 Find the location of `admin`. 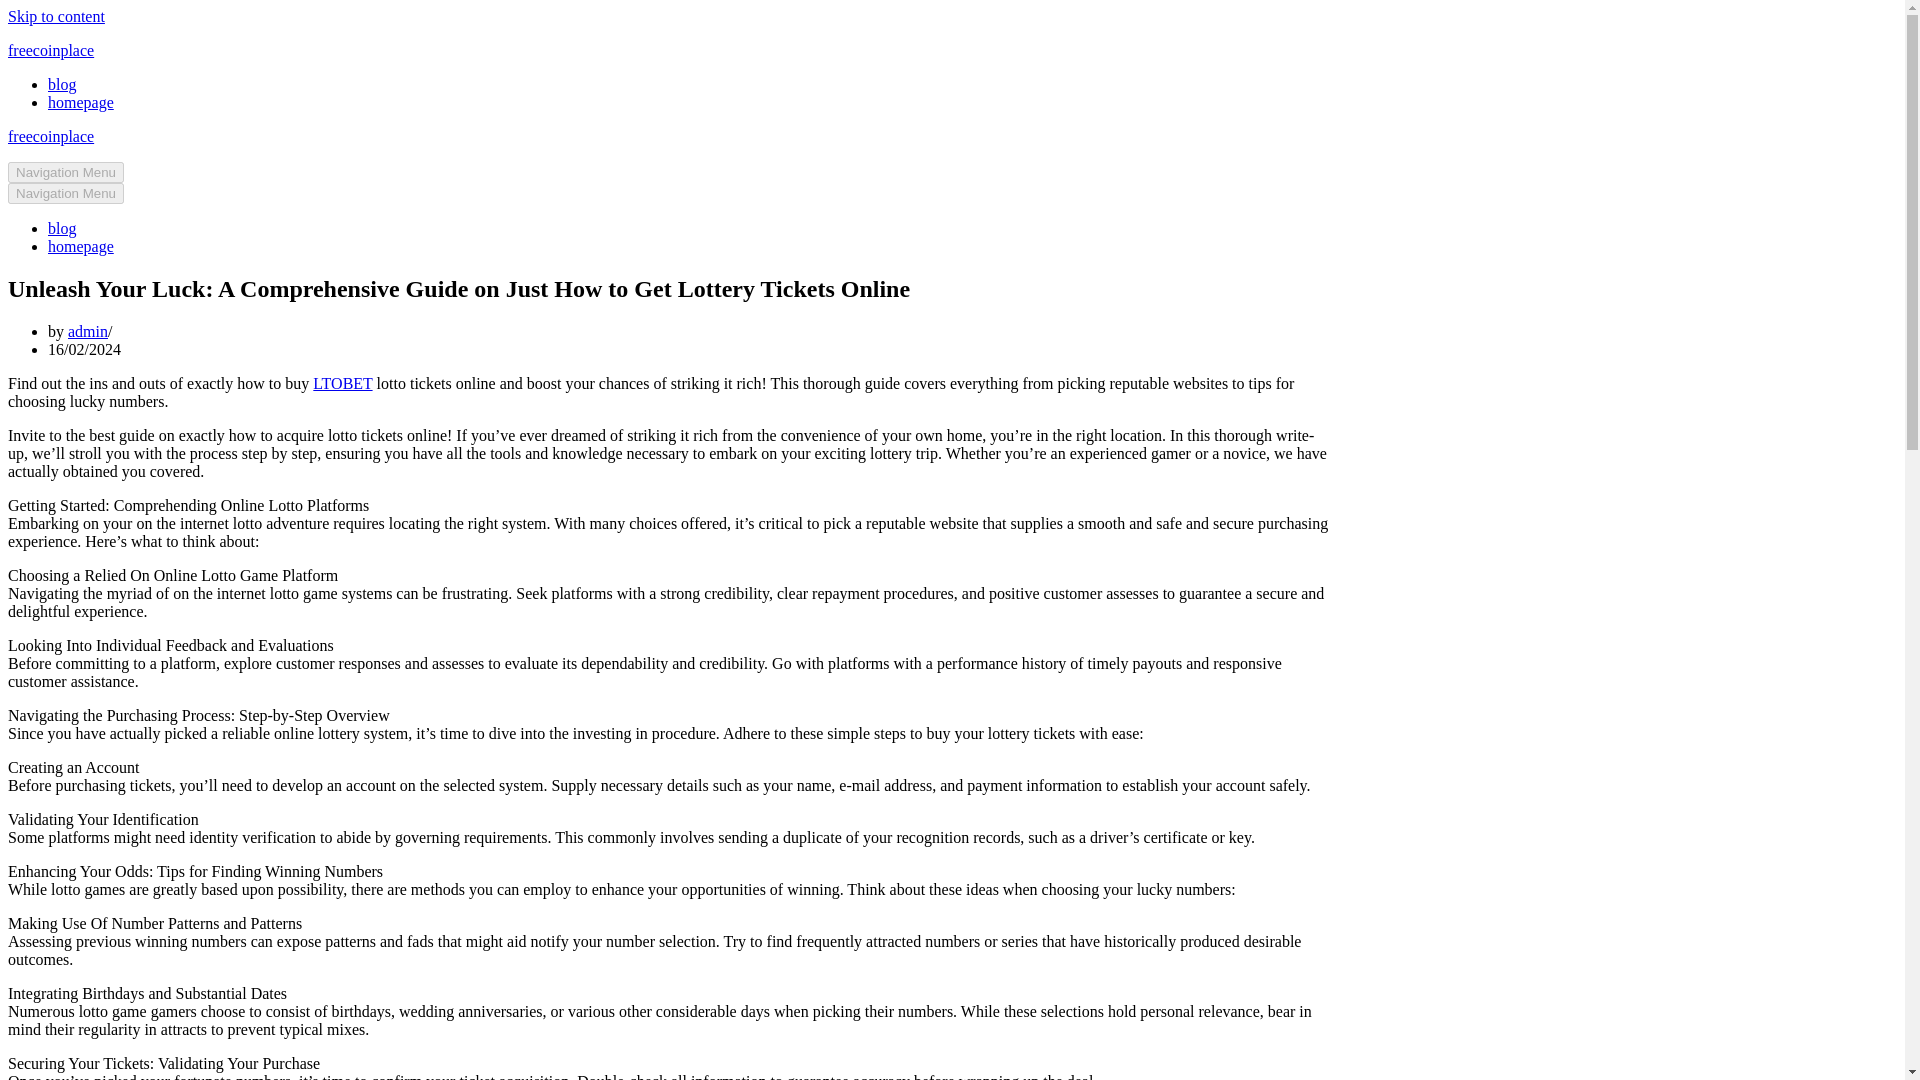

admin is located at coordinates (87, 331).